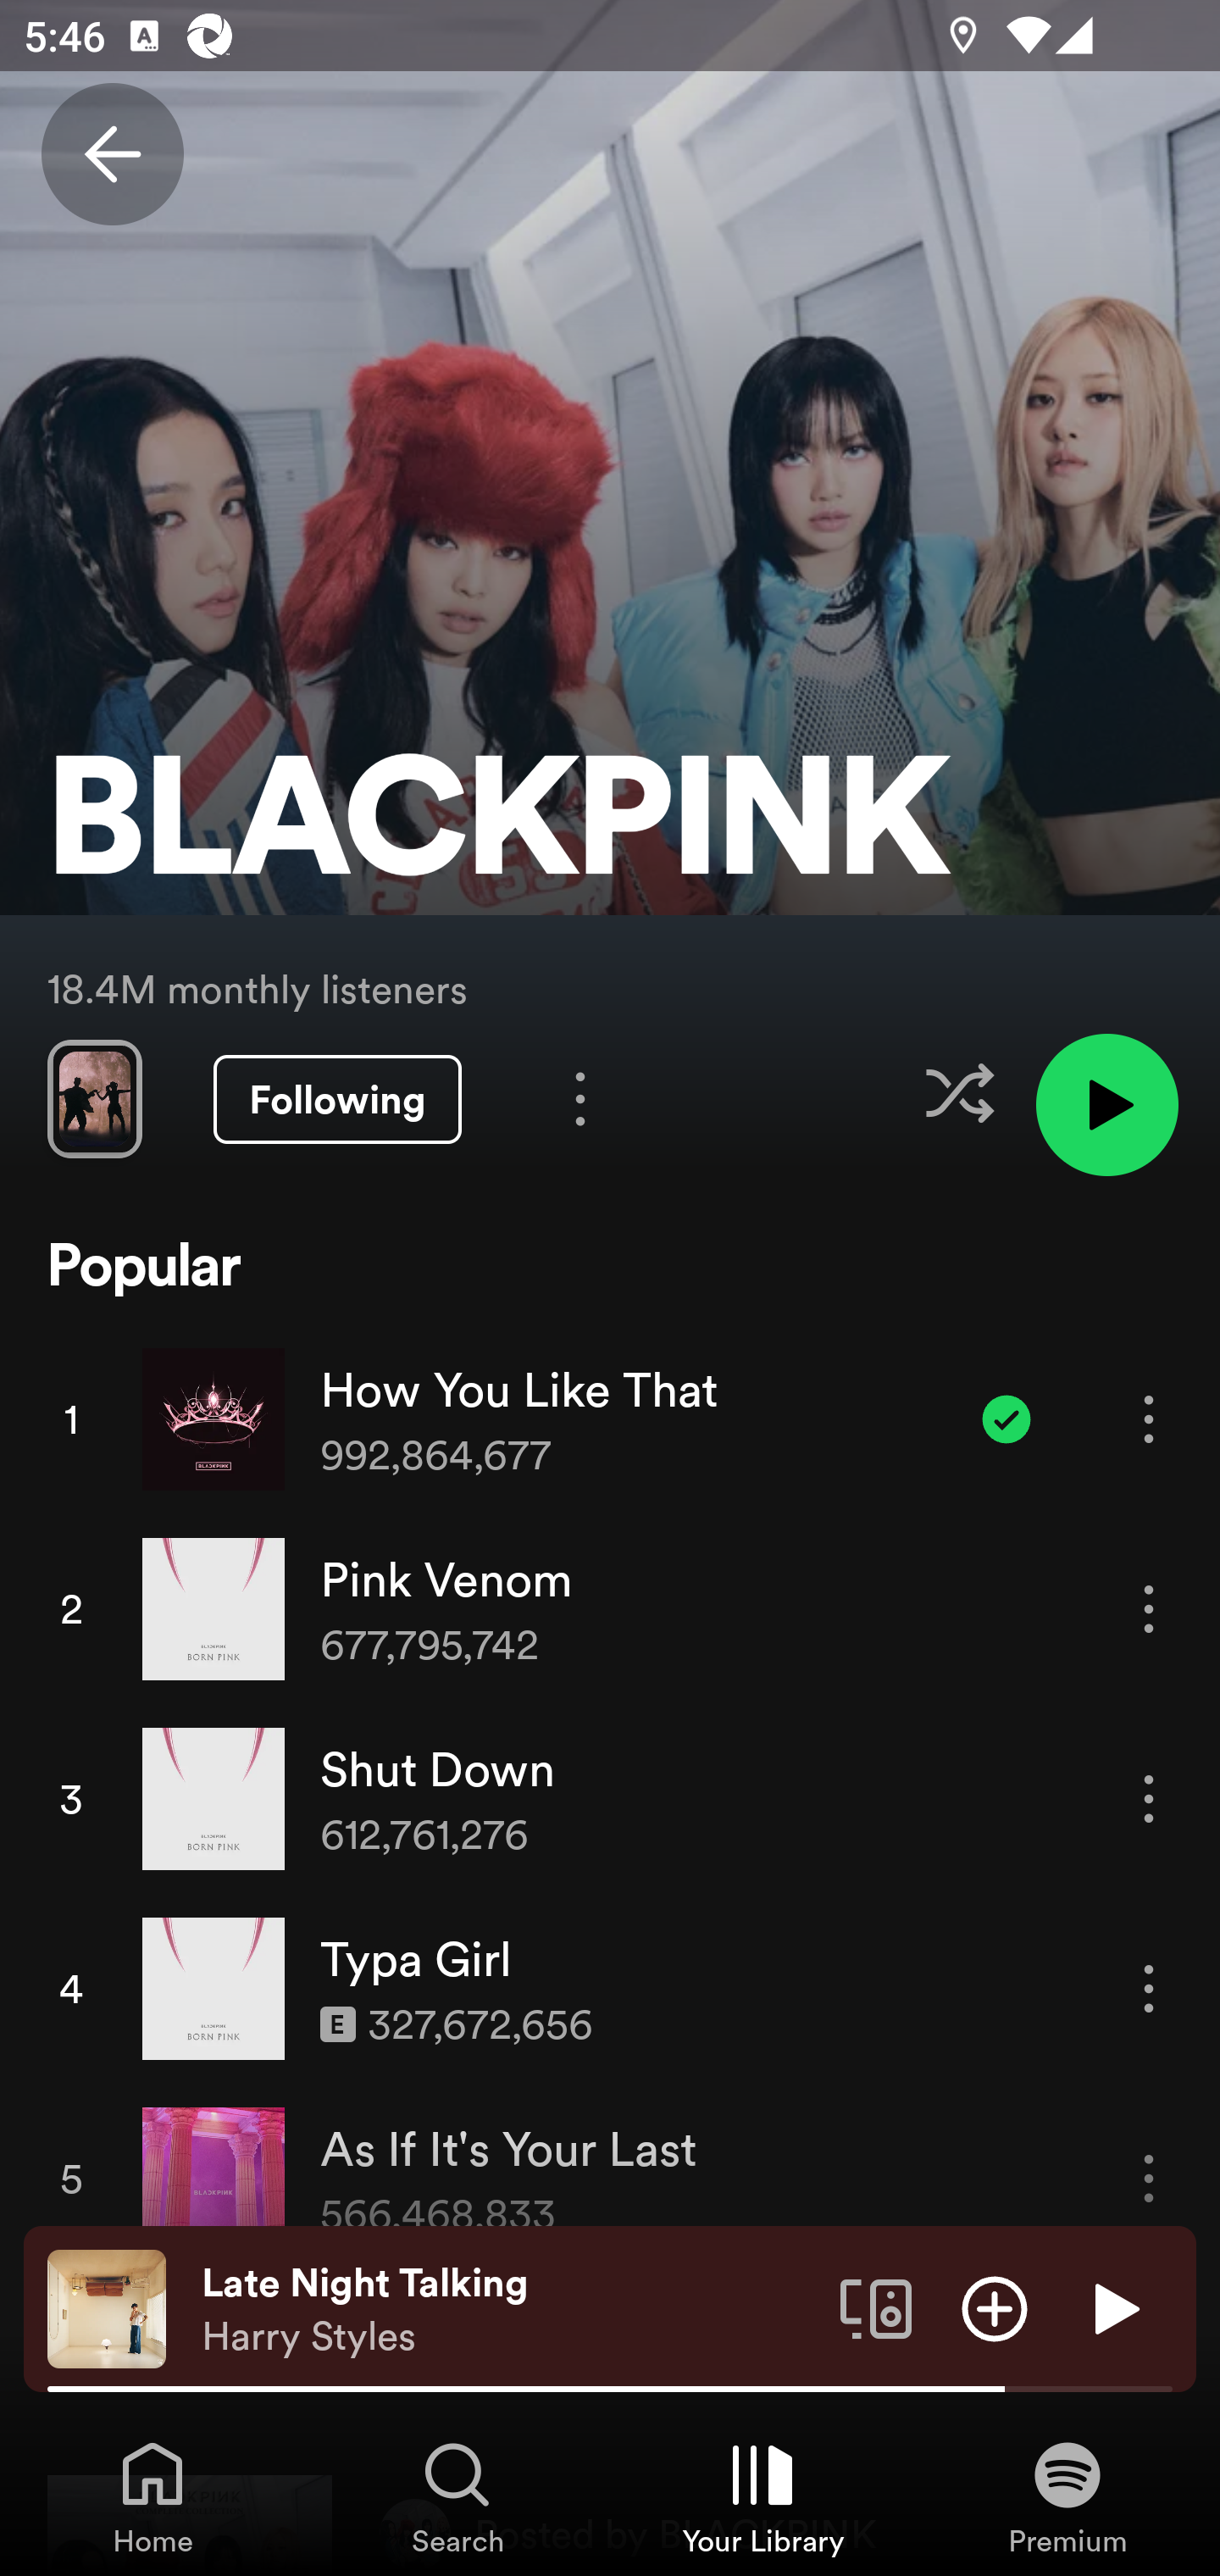 The width and height of the screenshot is (1220, 2576). What do you see at coordinates (995, 2307) in the screenshot?
I see `Add item` at bounding box center [995, 2307].